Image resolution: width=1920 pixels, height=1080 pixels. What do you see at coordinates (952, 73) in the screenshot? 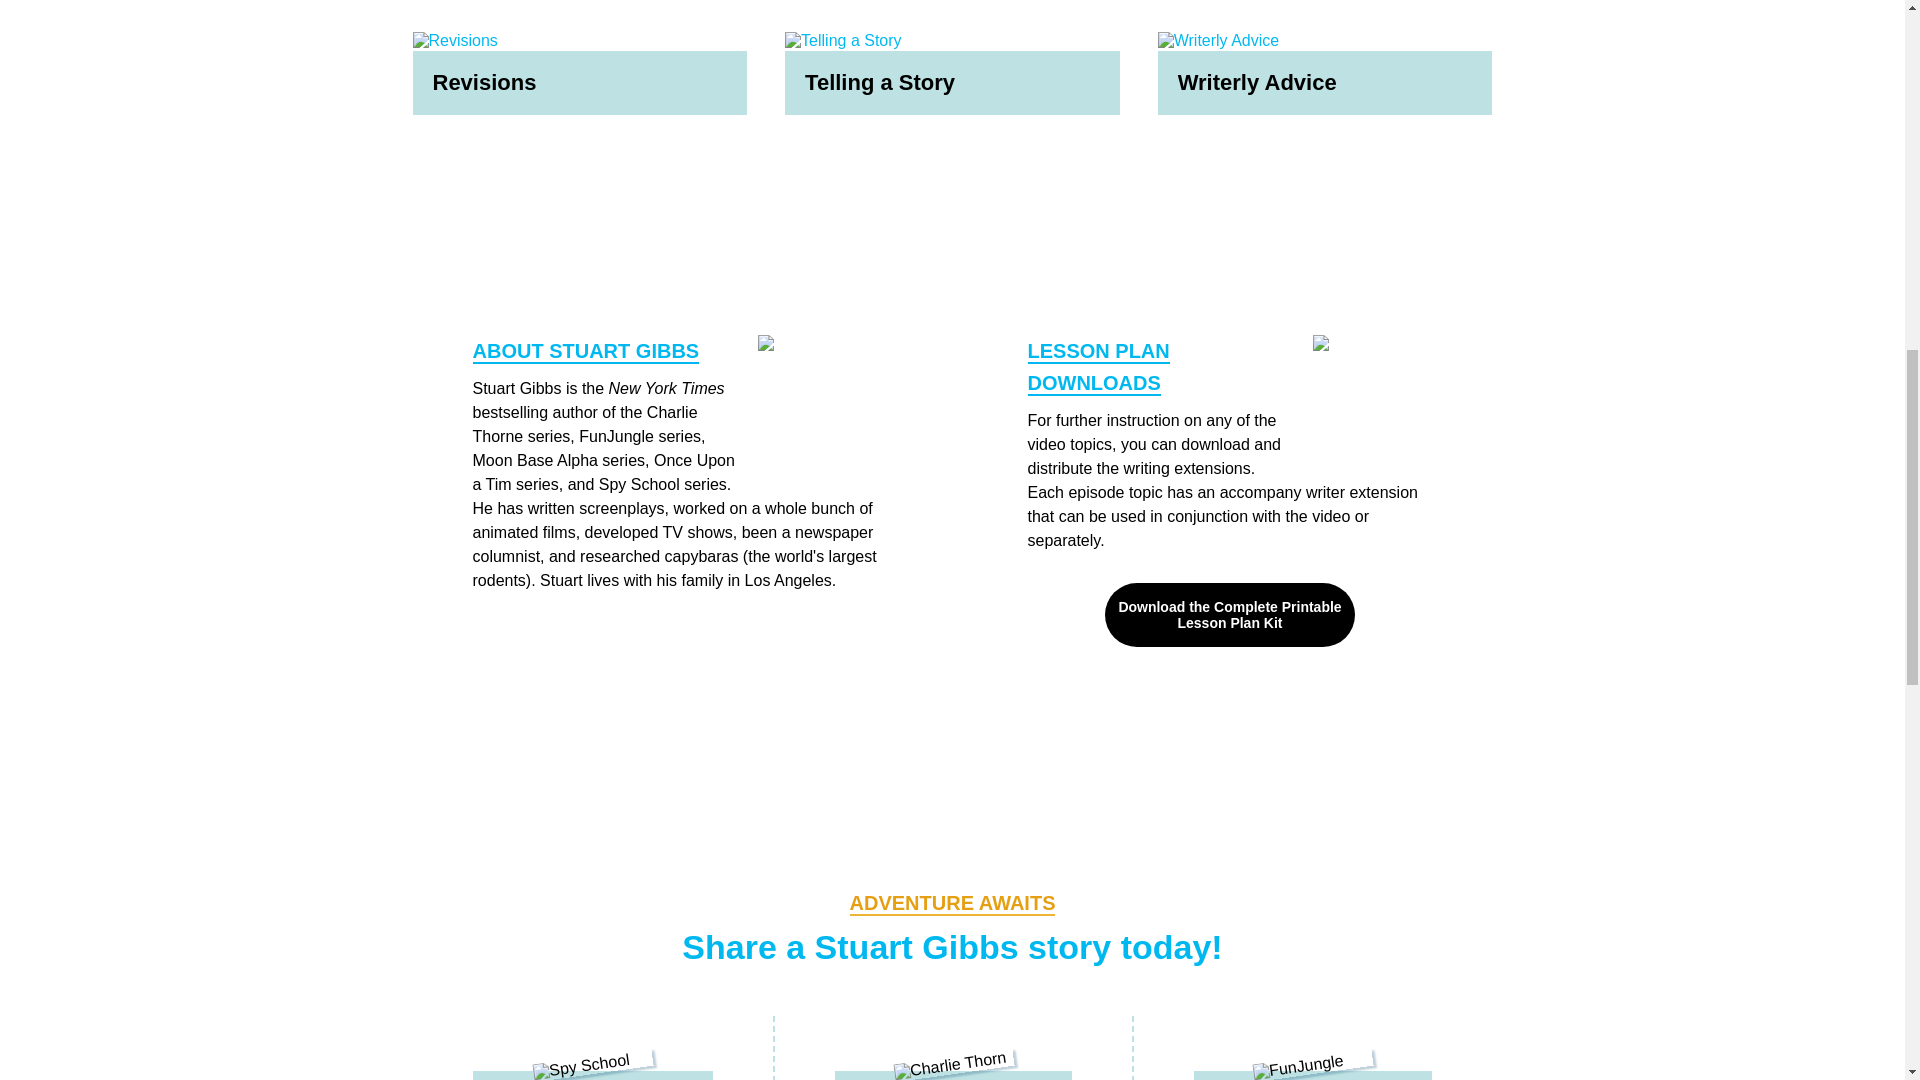
I see `Telling a Story` at bounding box center [952, 73].